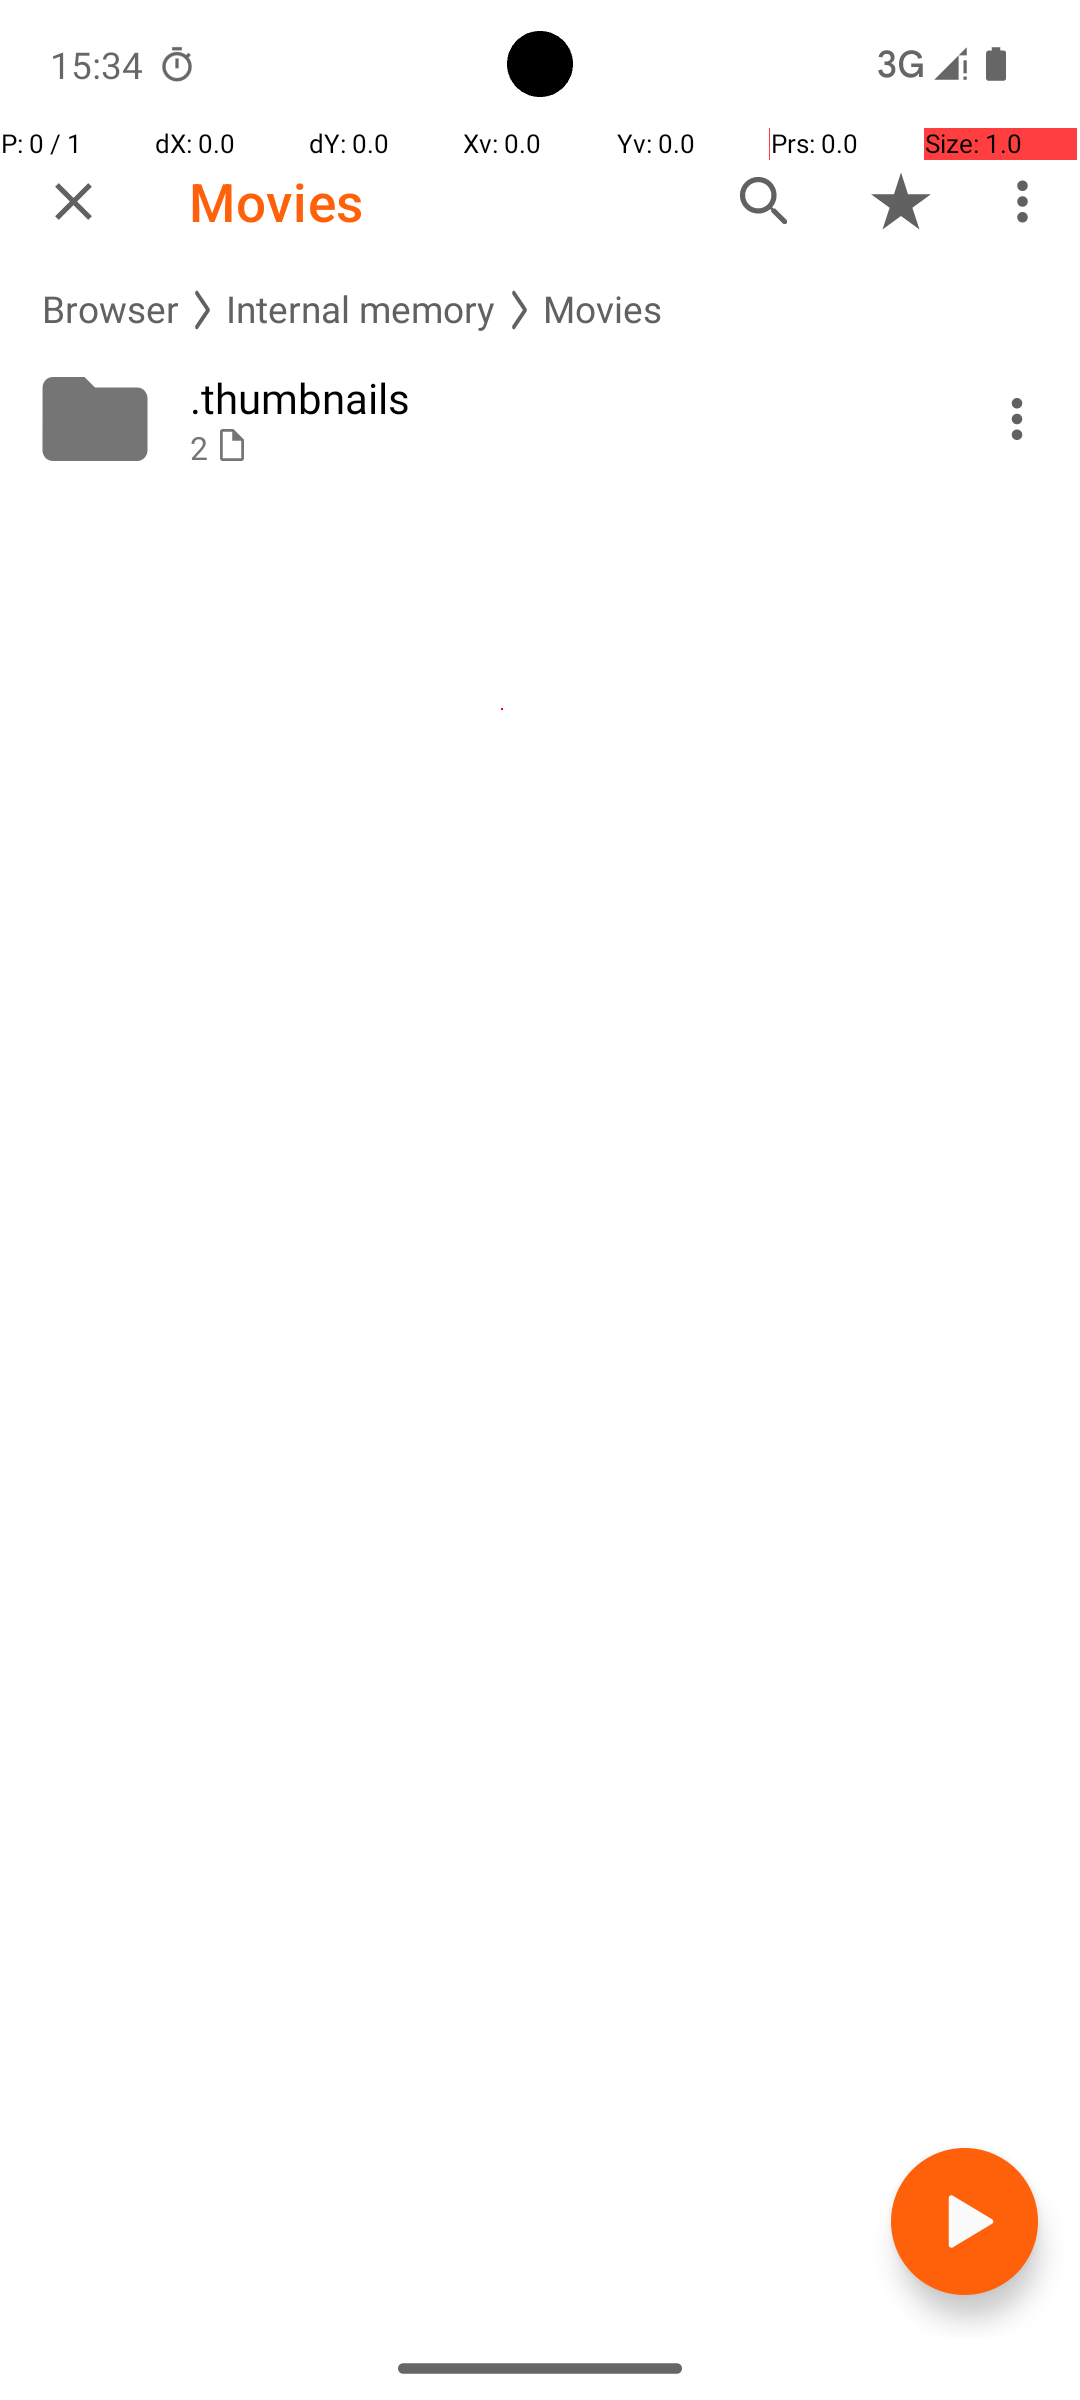  Describe the element at coordinates (562, 448) in the screenshot. I see `2 *§*` at that location.